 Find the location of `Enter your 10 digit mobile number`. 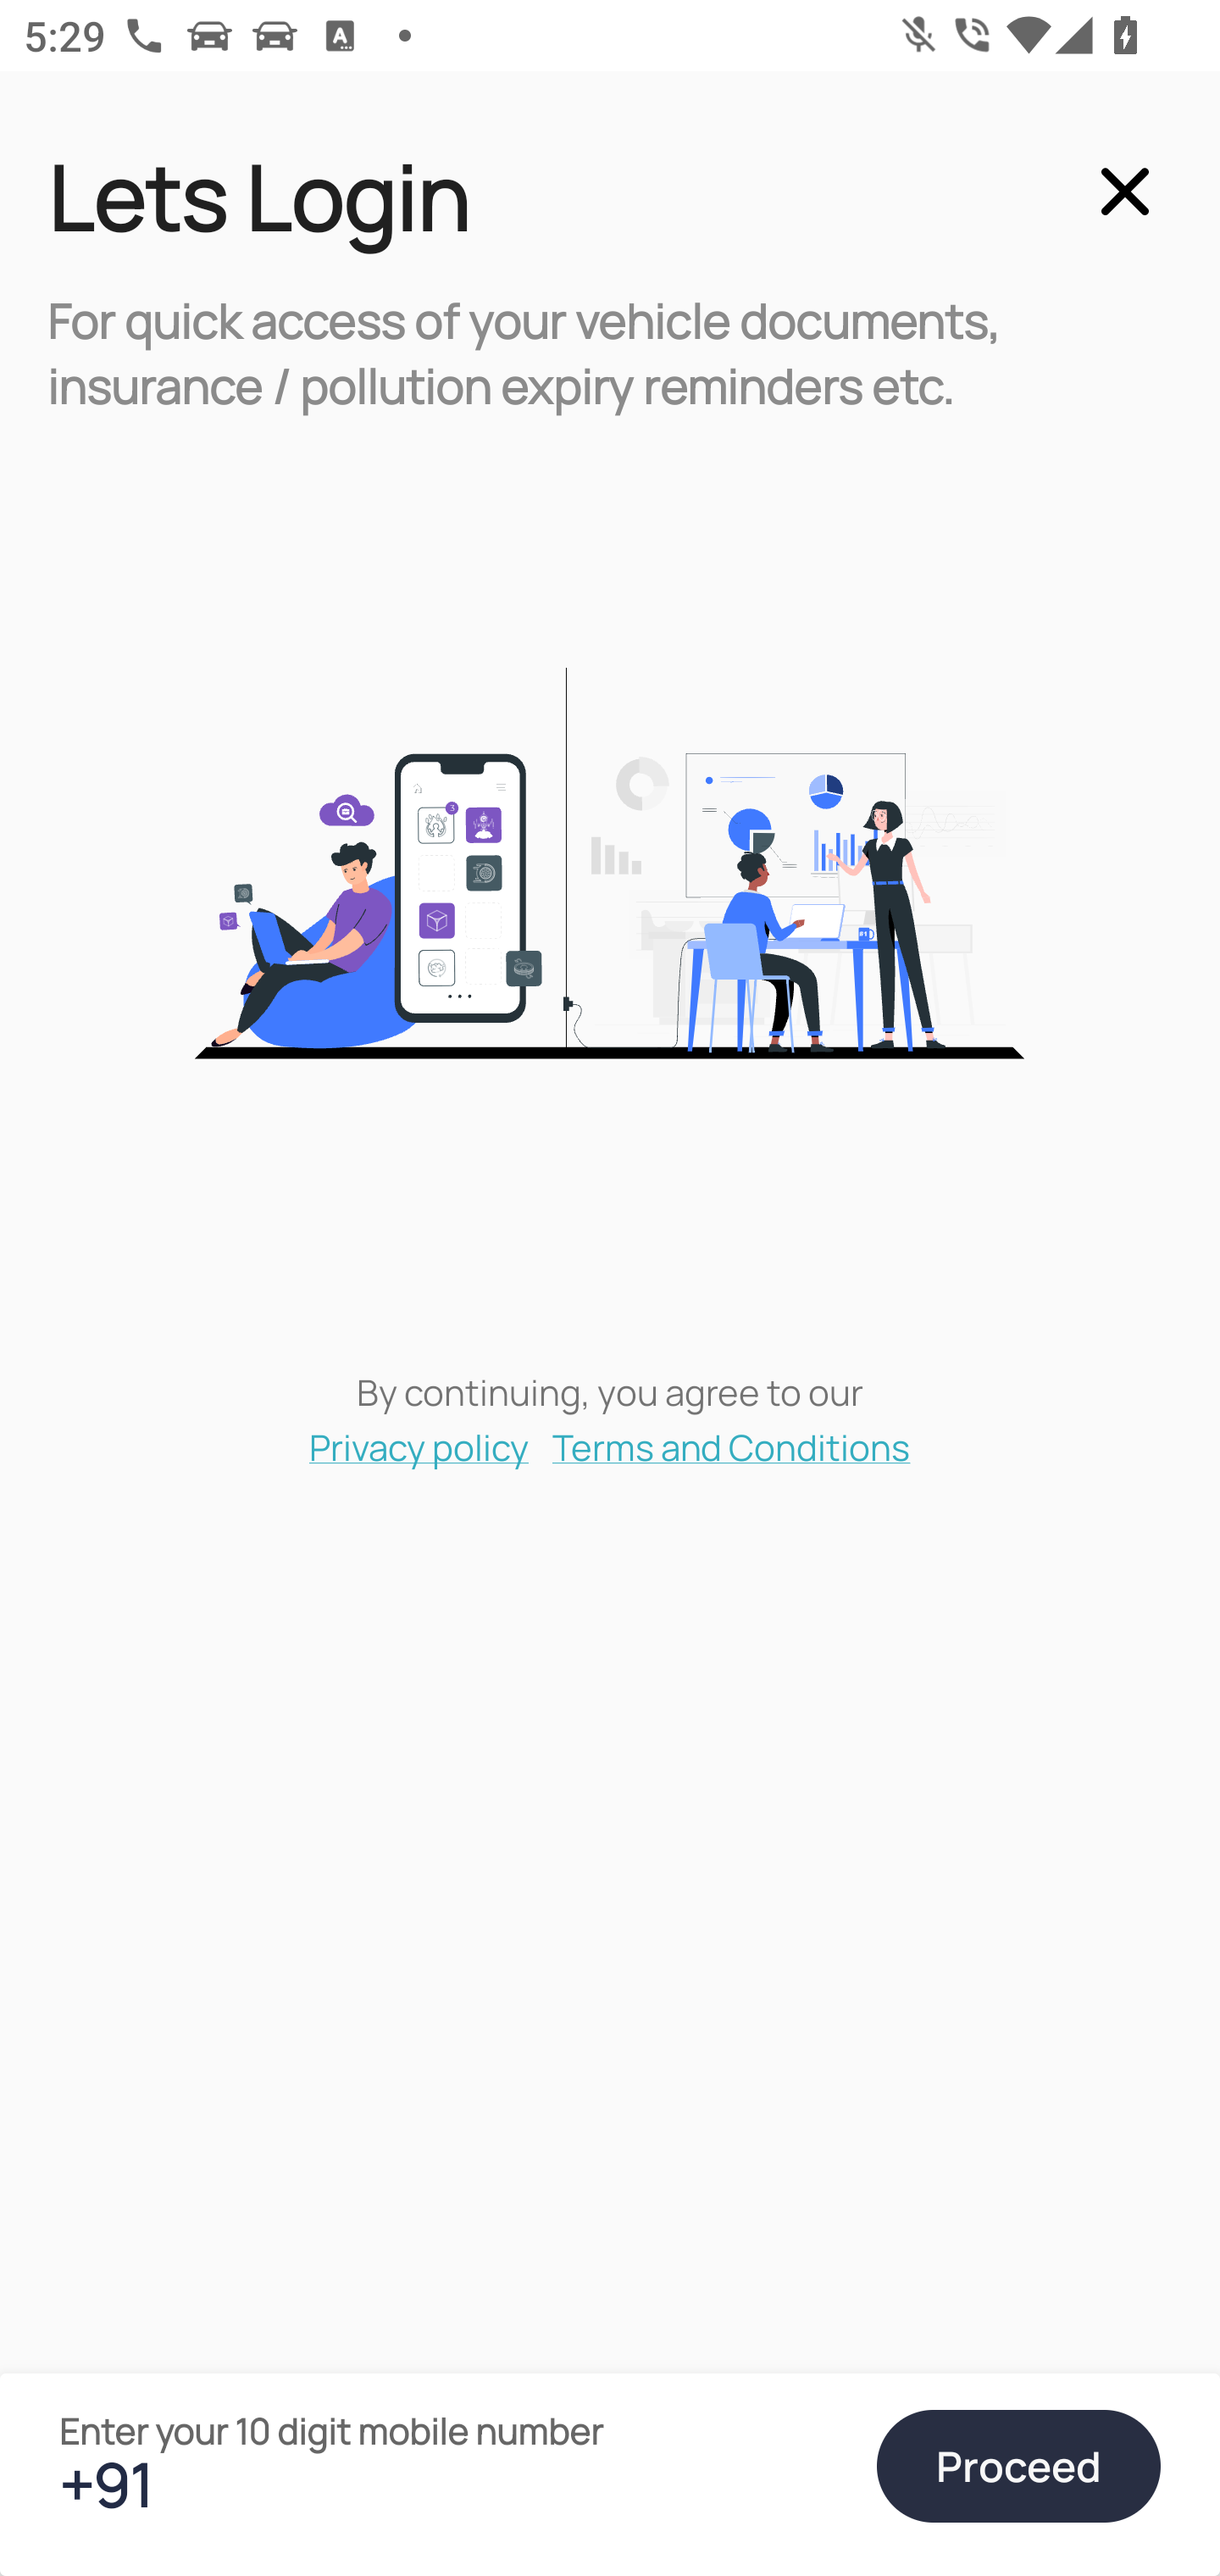

Enter your 10 digit mobile number is located at coordinates (452, 2484).